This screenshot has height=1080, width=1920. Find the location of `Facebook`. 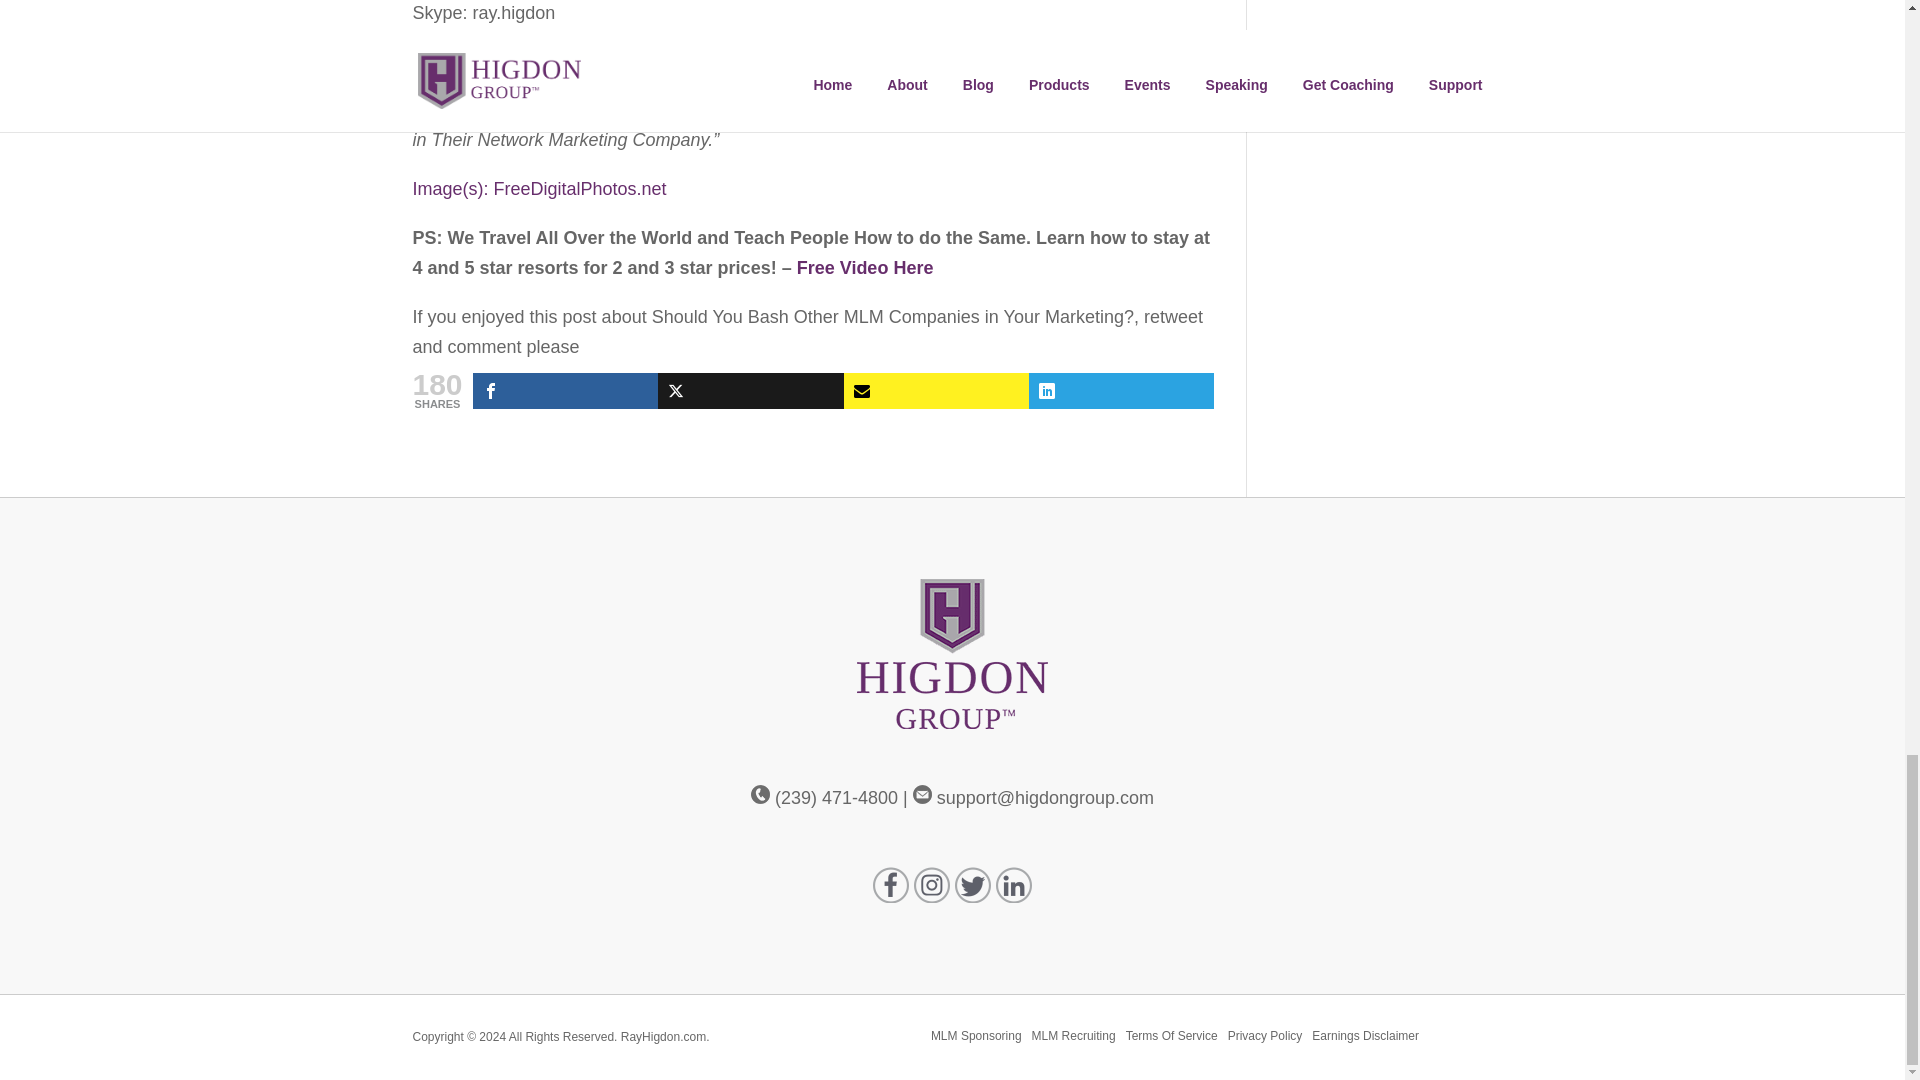

Facebook is located at coordinates (565, 390).